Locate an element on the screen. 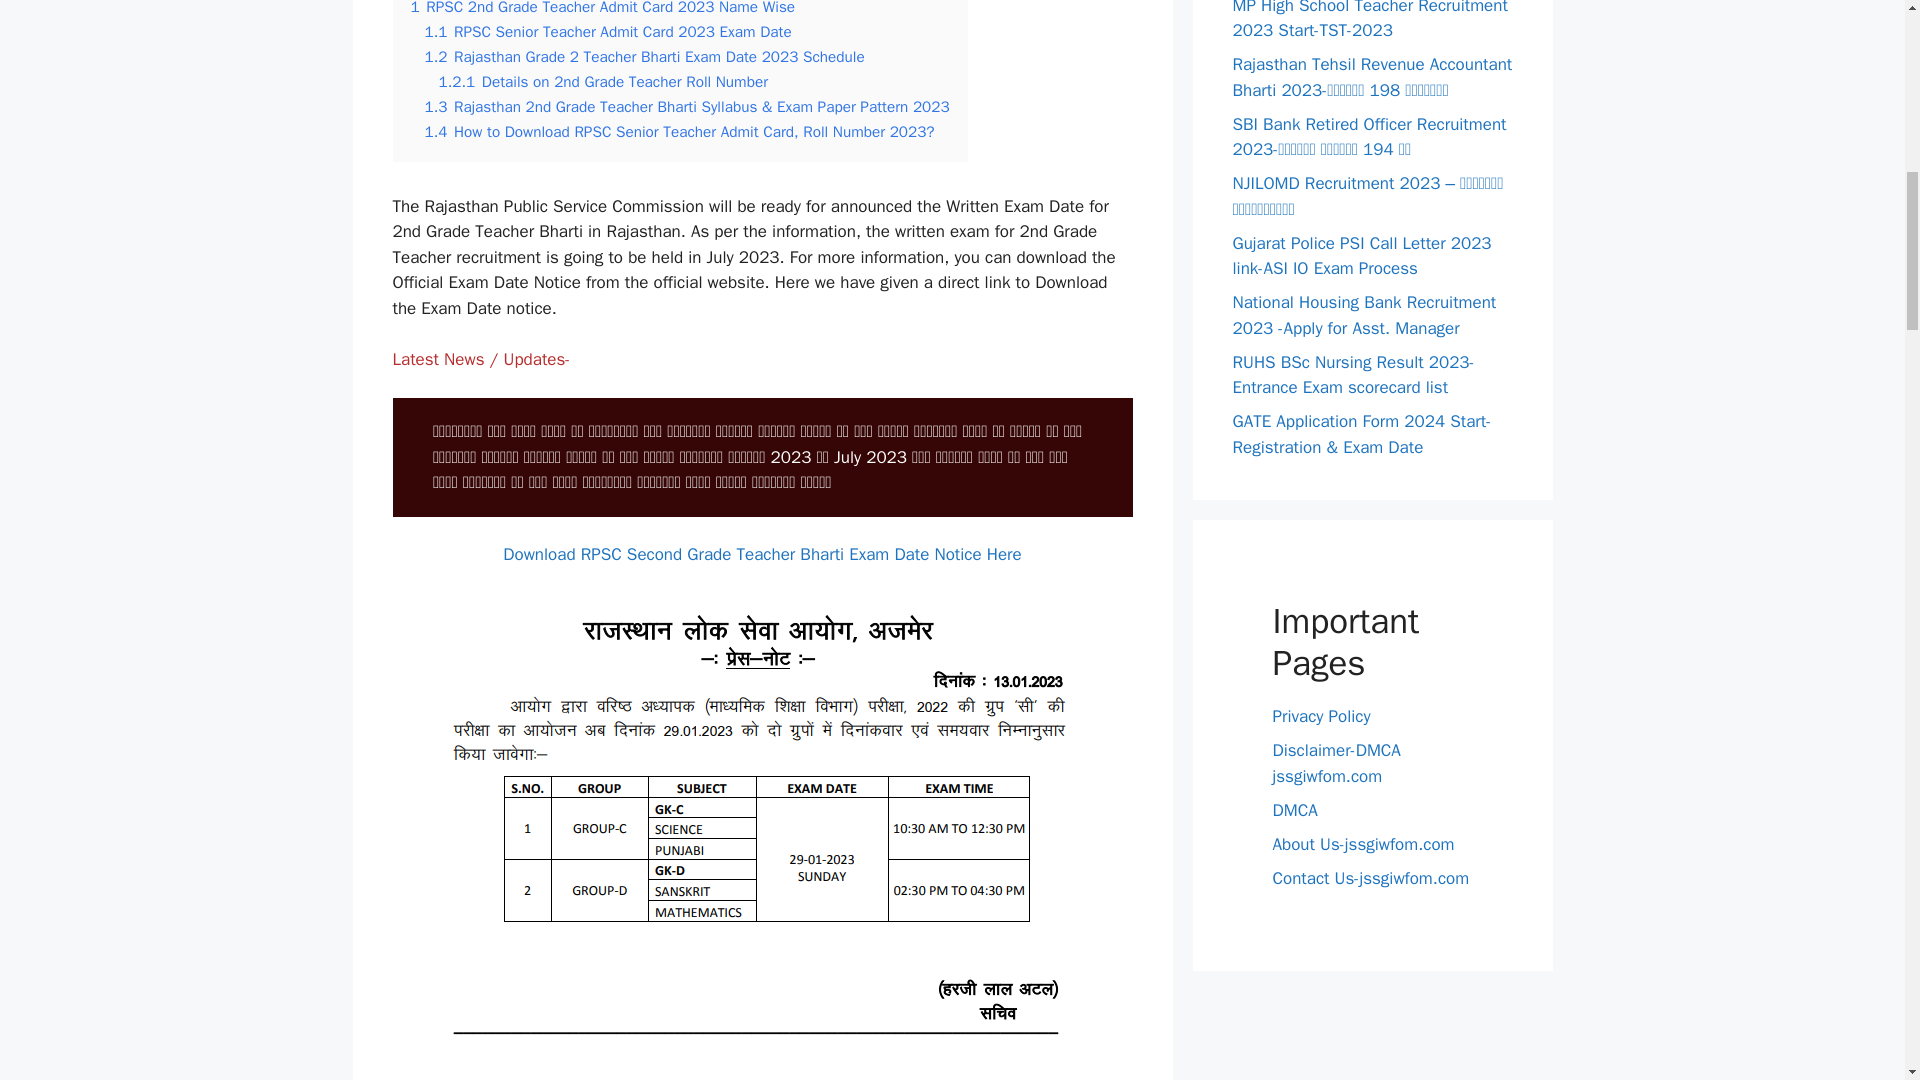 The width and height of the screenshot is (1920, 1080). 1.1 RPSC Senior Teacher Admit Card 2023 Exam Date is located at coordinates (608, 32).